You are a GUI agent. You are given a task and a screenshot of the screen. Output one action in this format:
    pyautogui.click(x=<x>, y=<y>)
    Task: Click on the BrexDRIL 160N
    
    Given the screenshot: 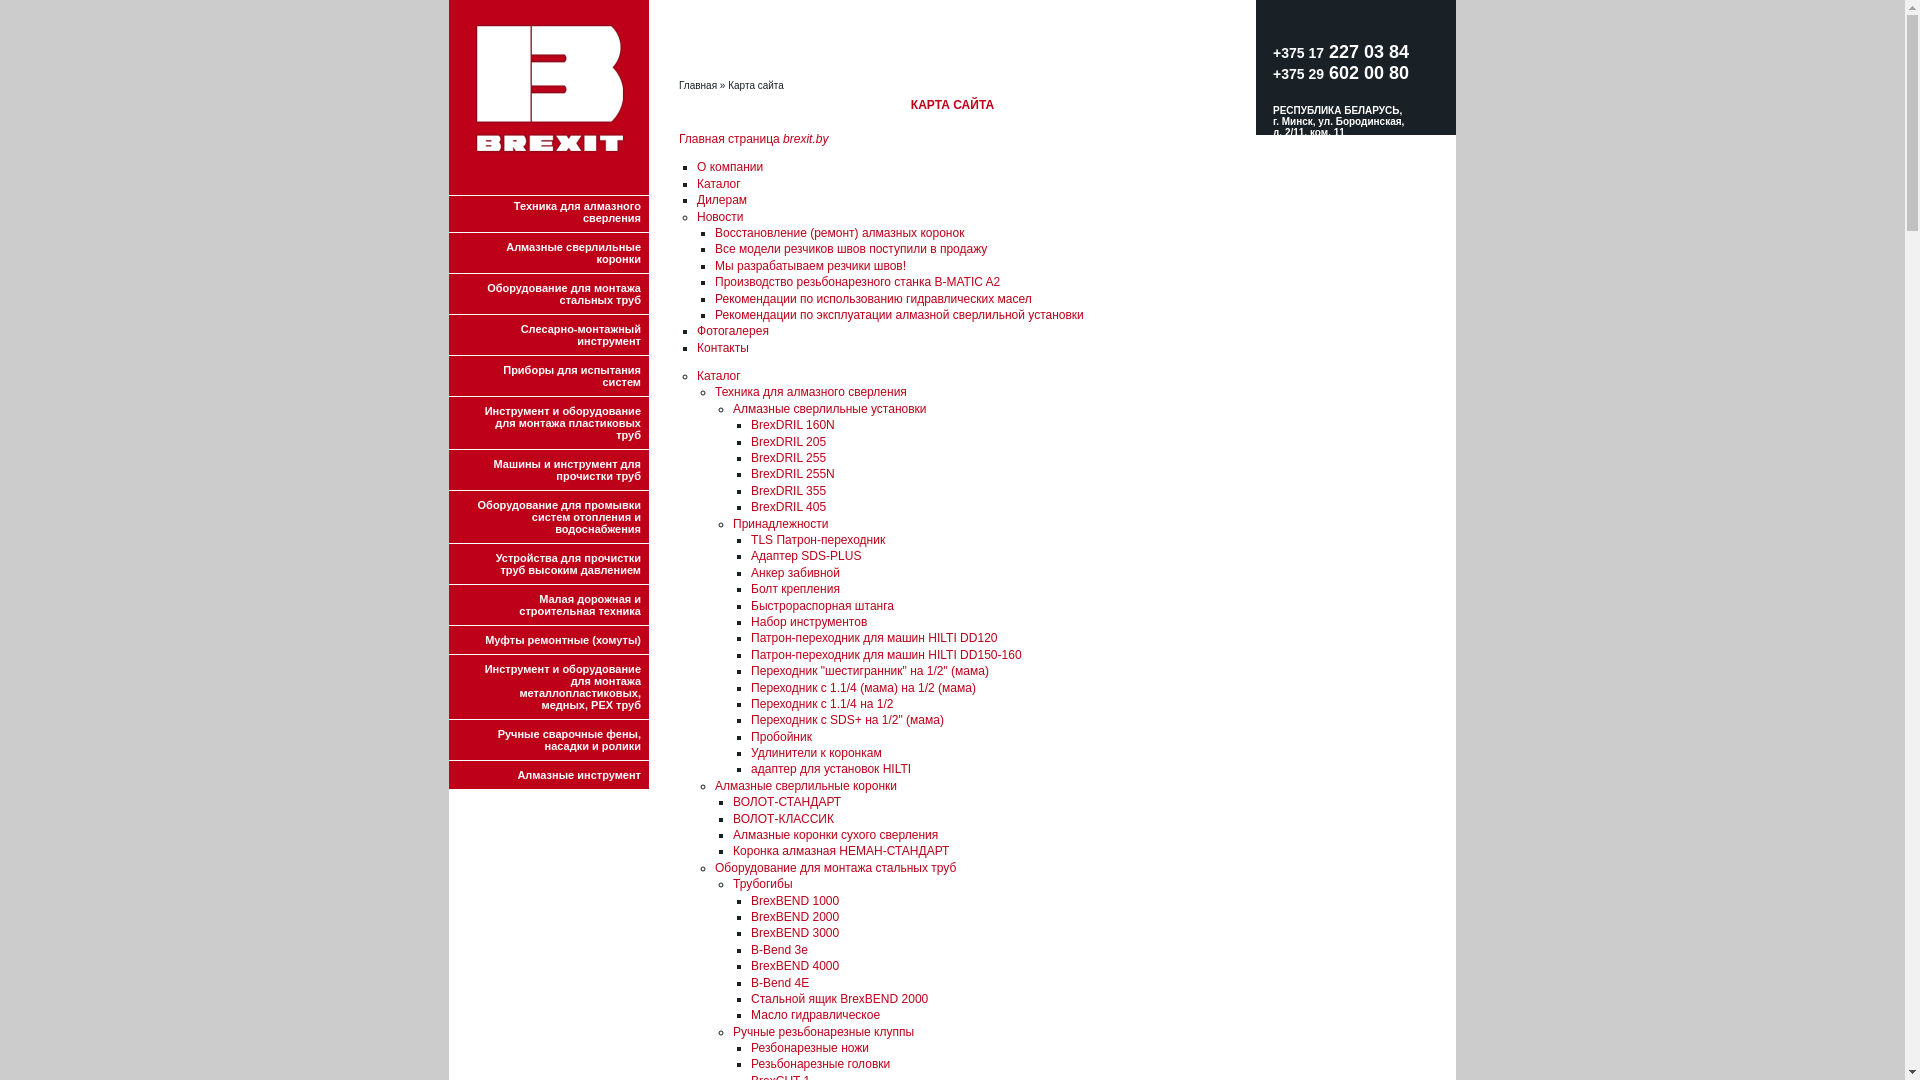 What is the action you would take?
    pyautogui.click(x=793, y=425)
    